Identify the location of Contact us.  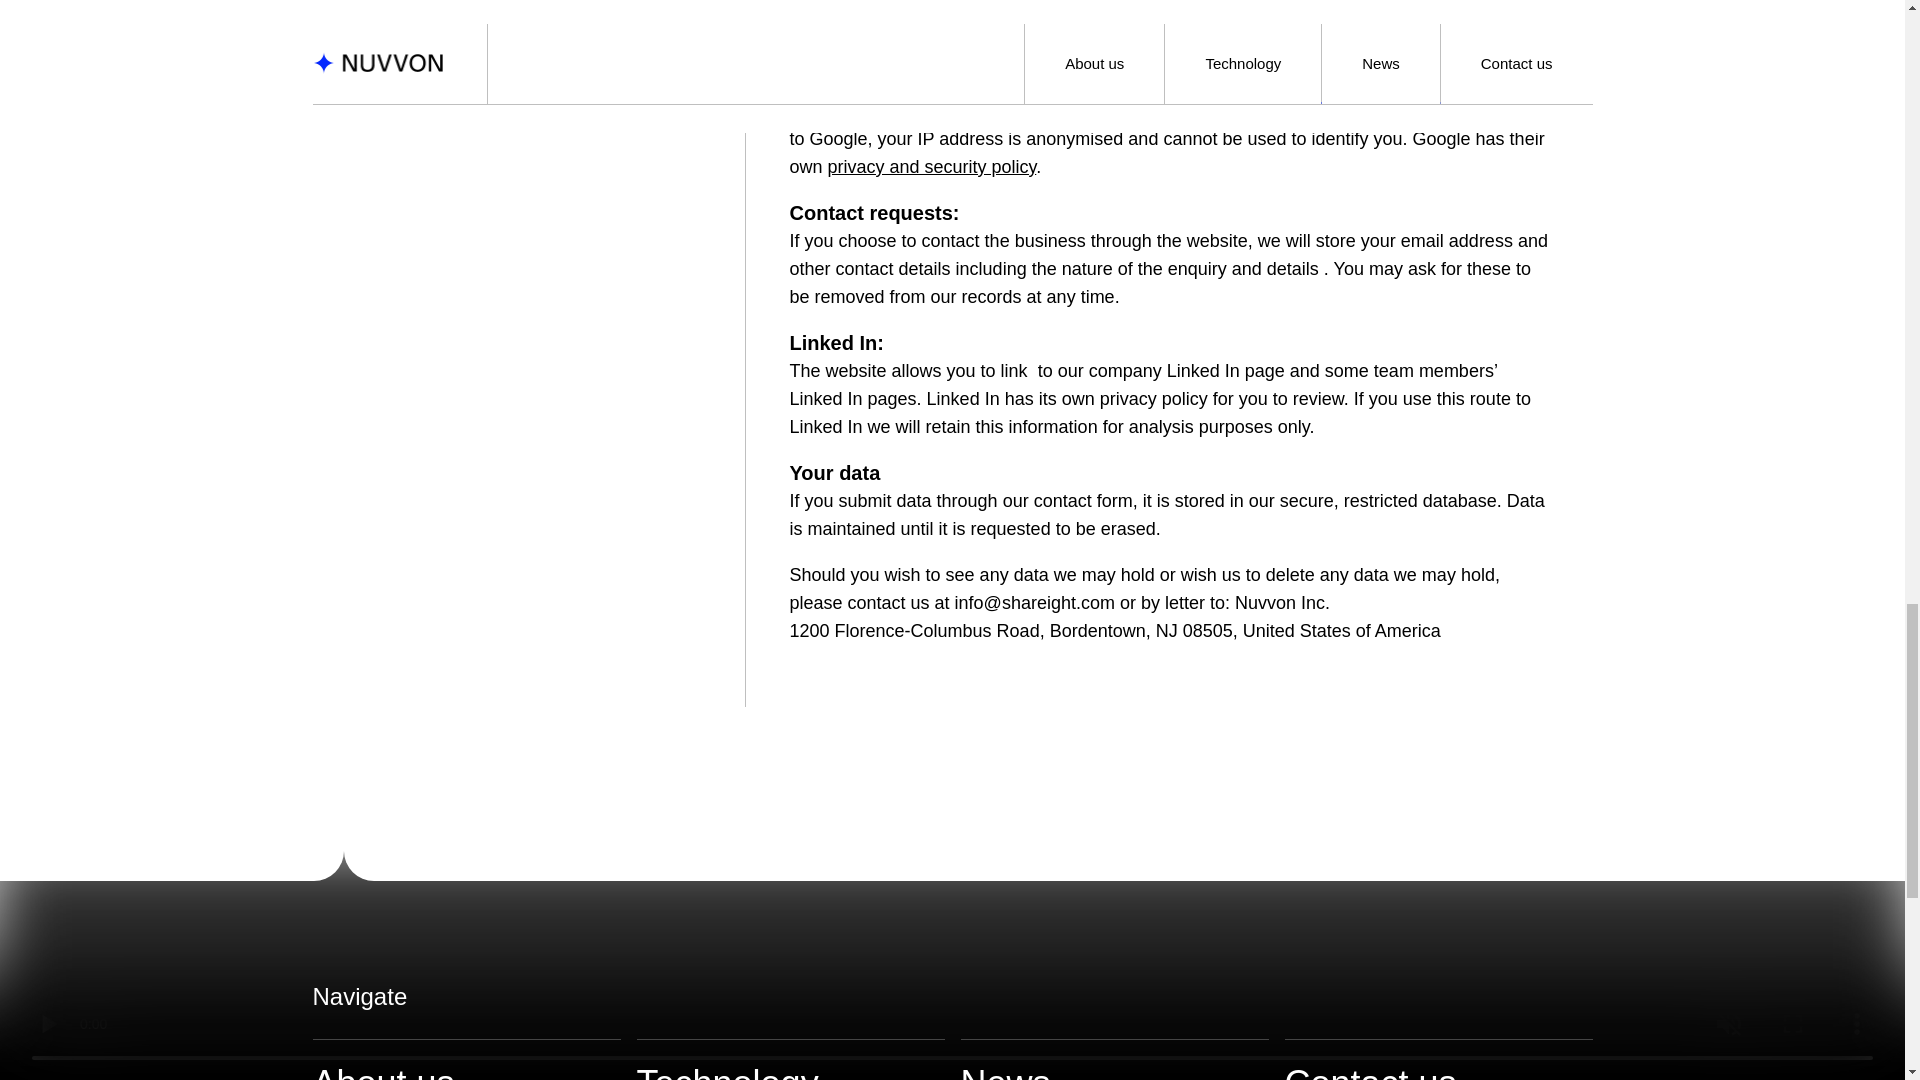
(1438, 1059).